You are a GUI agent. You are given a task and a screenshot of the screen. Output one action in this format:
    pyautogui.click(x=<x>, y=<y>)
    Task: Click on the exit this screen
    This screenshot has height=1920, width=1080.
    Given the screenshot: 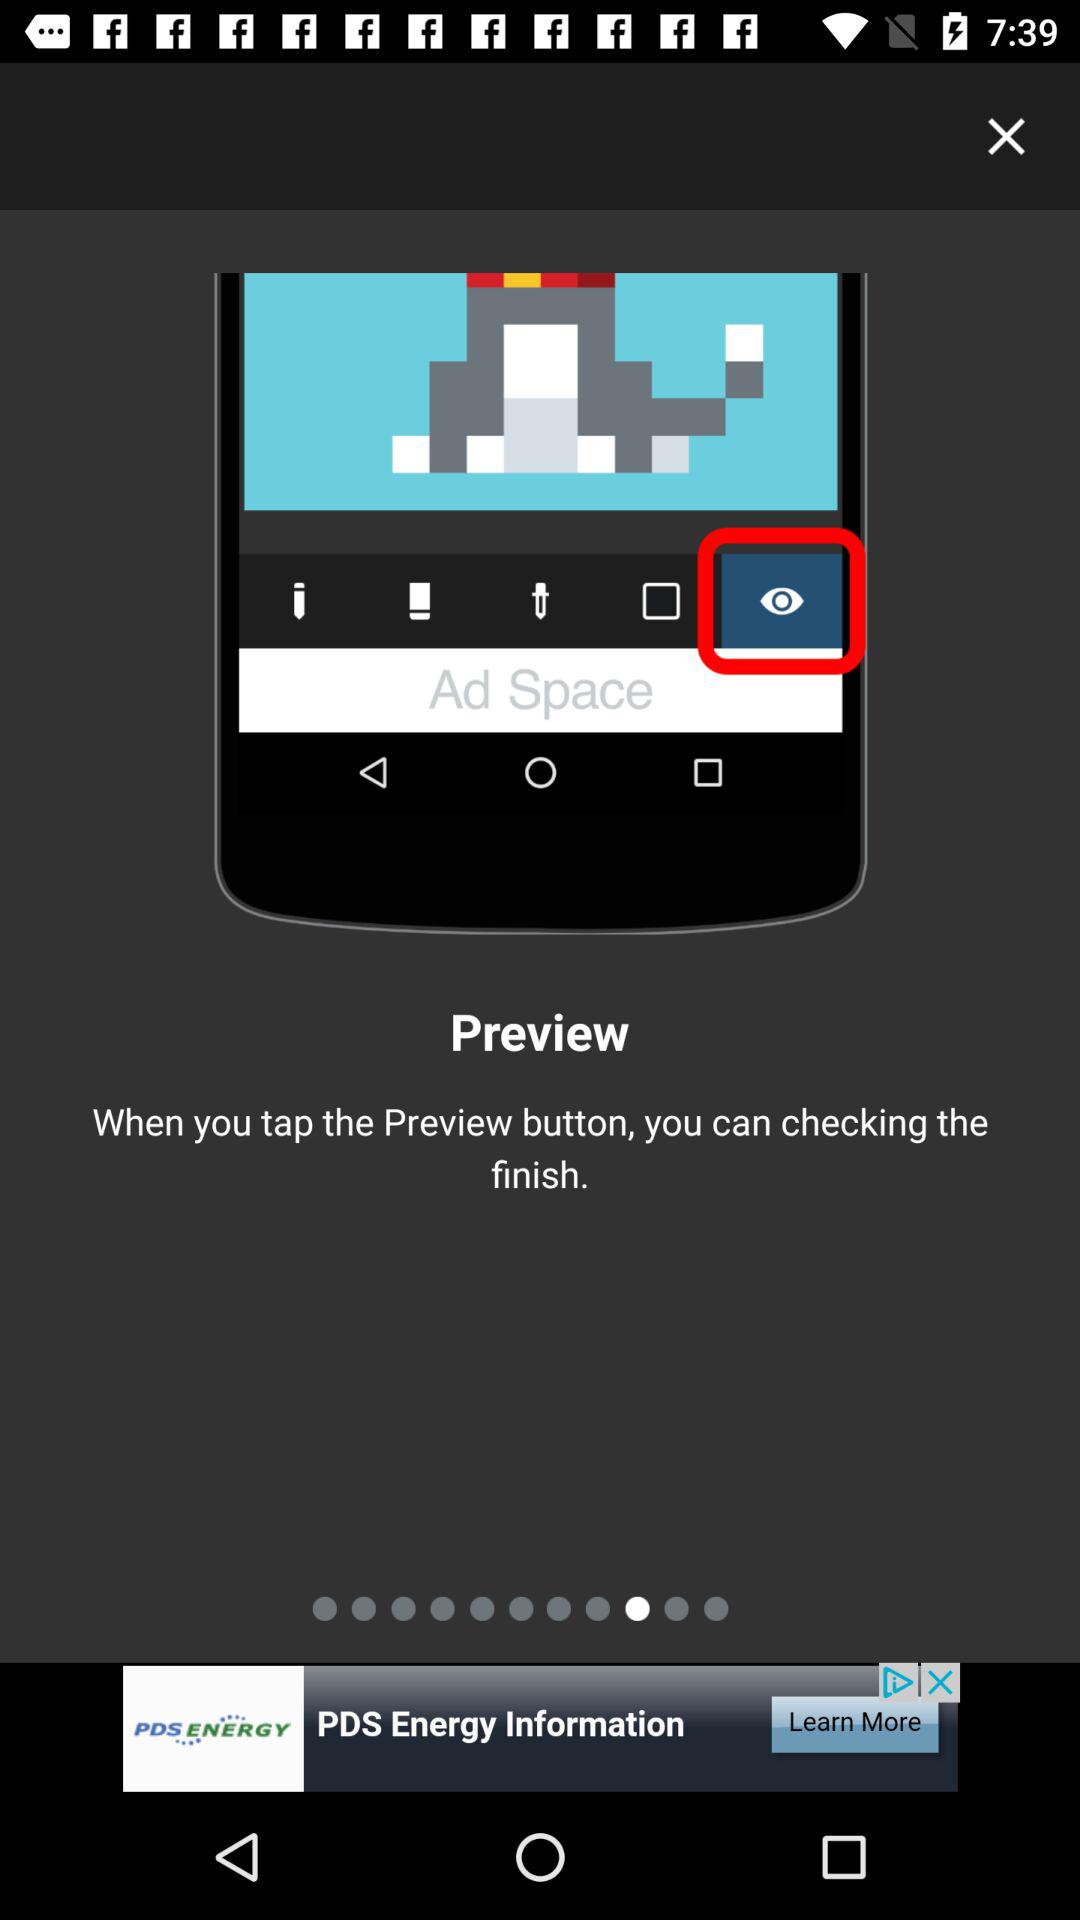 What is the action you would take?
    pyautogui.click(x=1006, y=136)
    